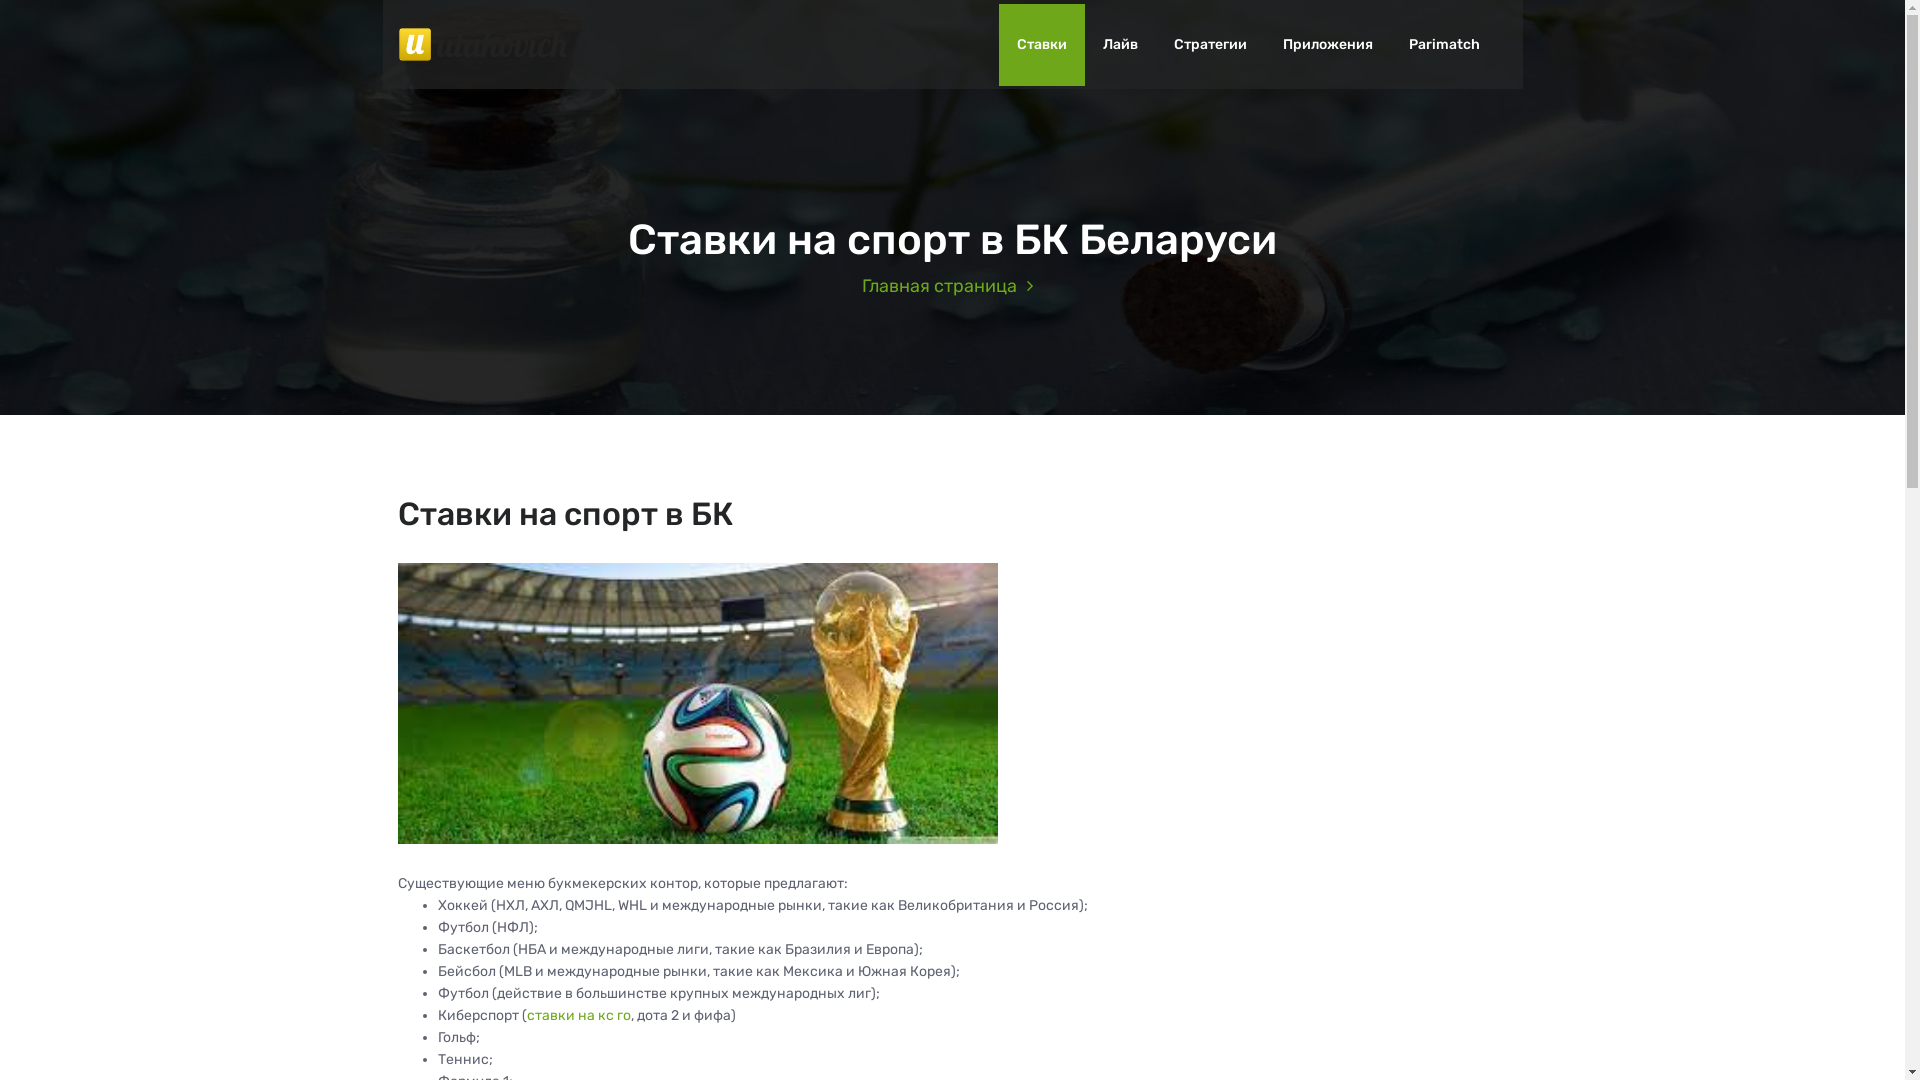  What do you see at coordinates (1444, 45) in the screenshot?
I see `Parimatch` at bounding box center [1444, 45].